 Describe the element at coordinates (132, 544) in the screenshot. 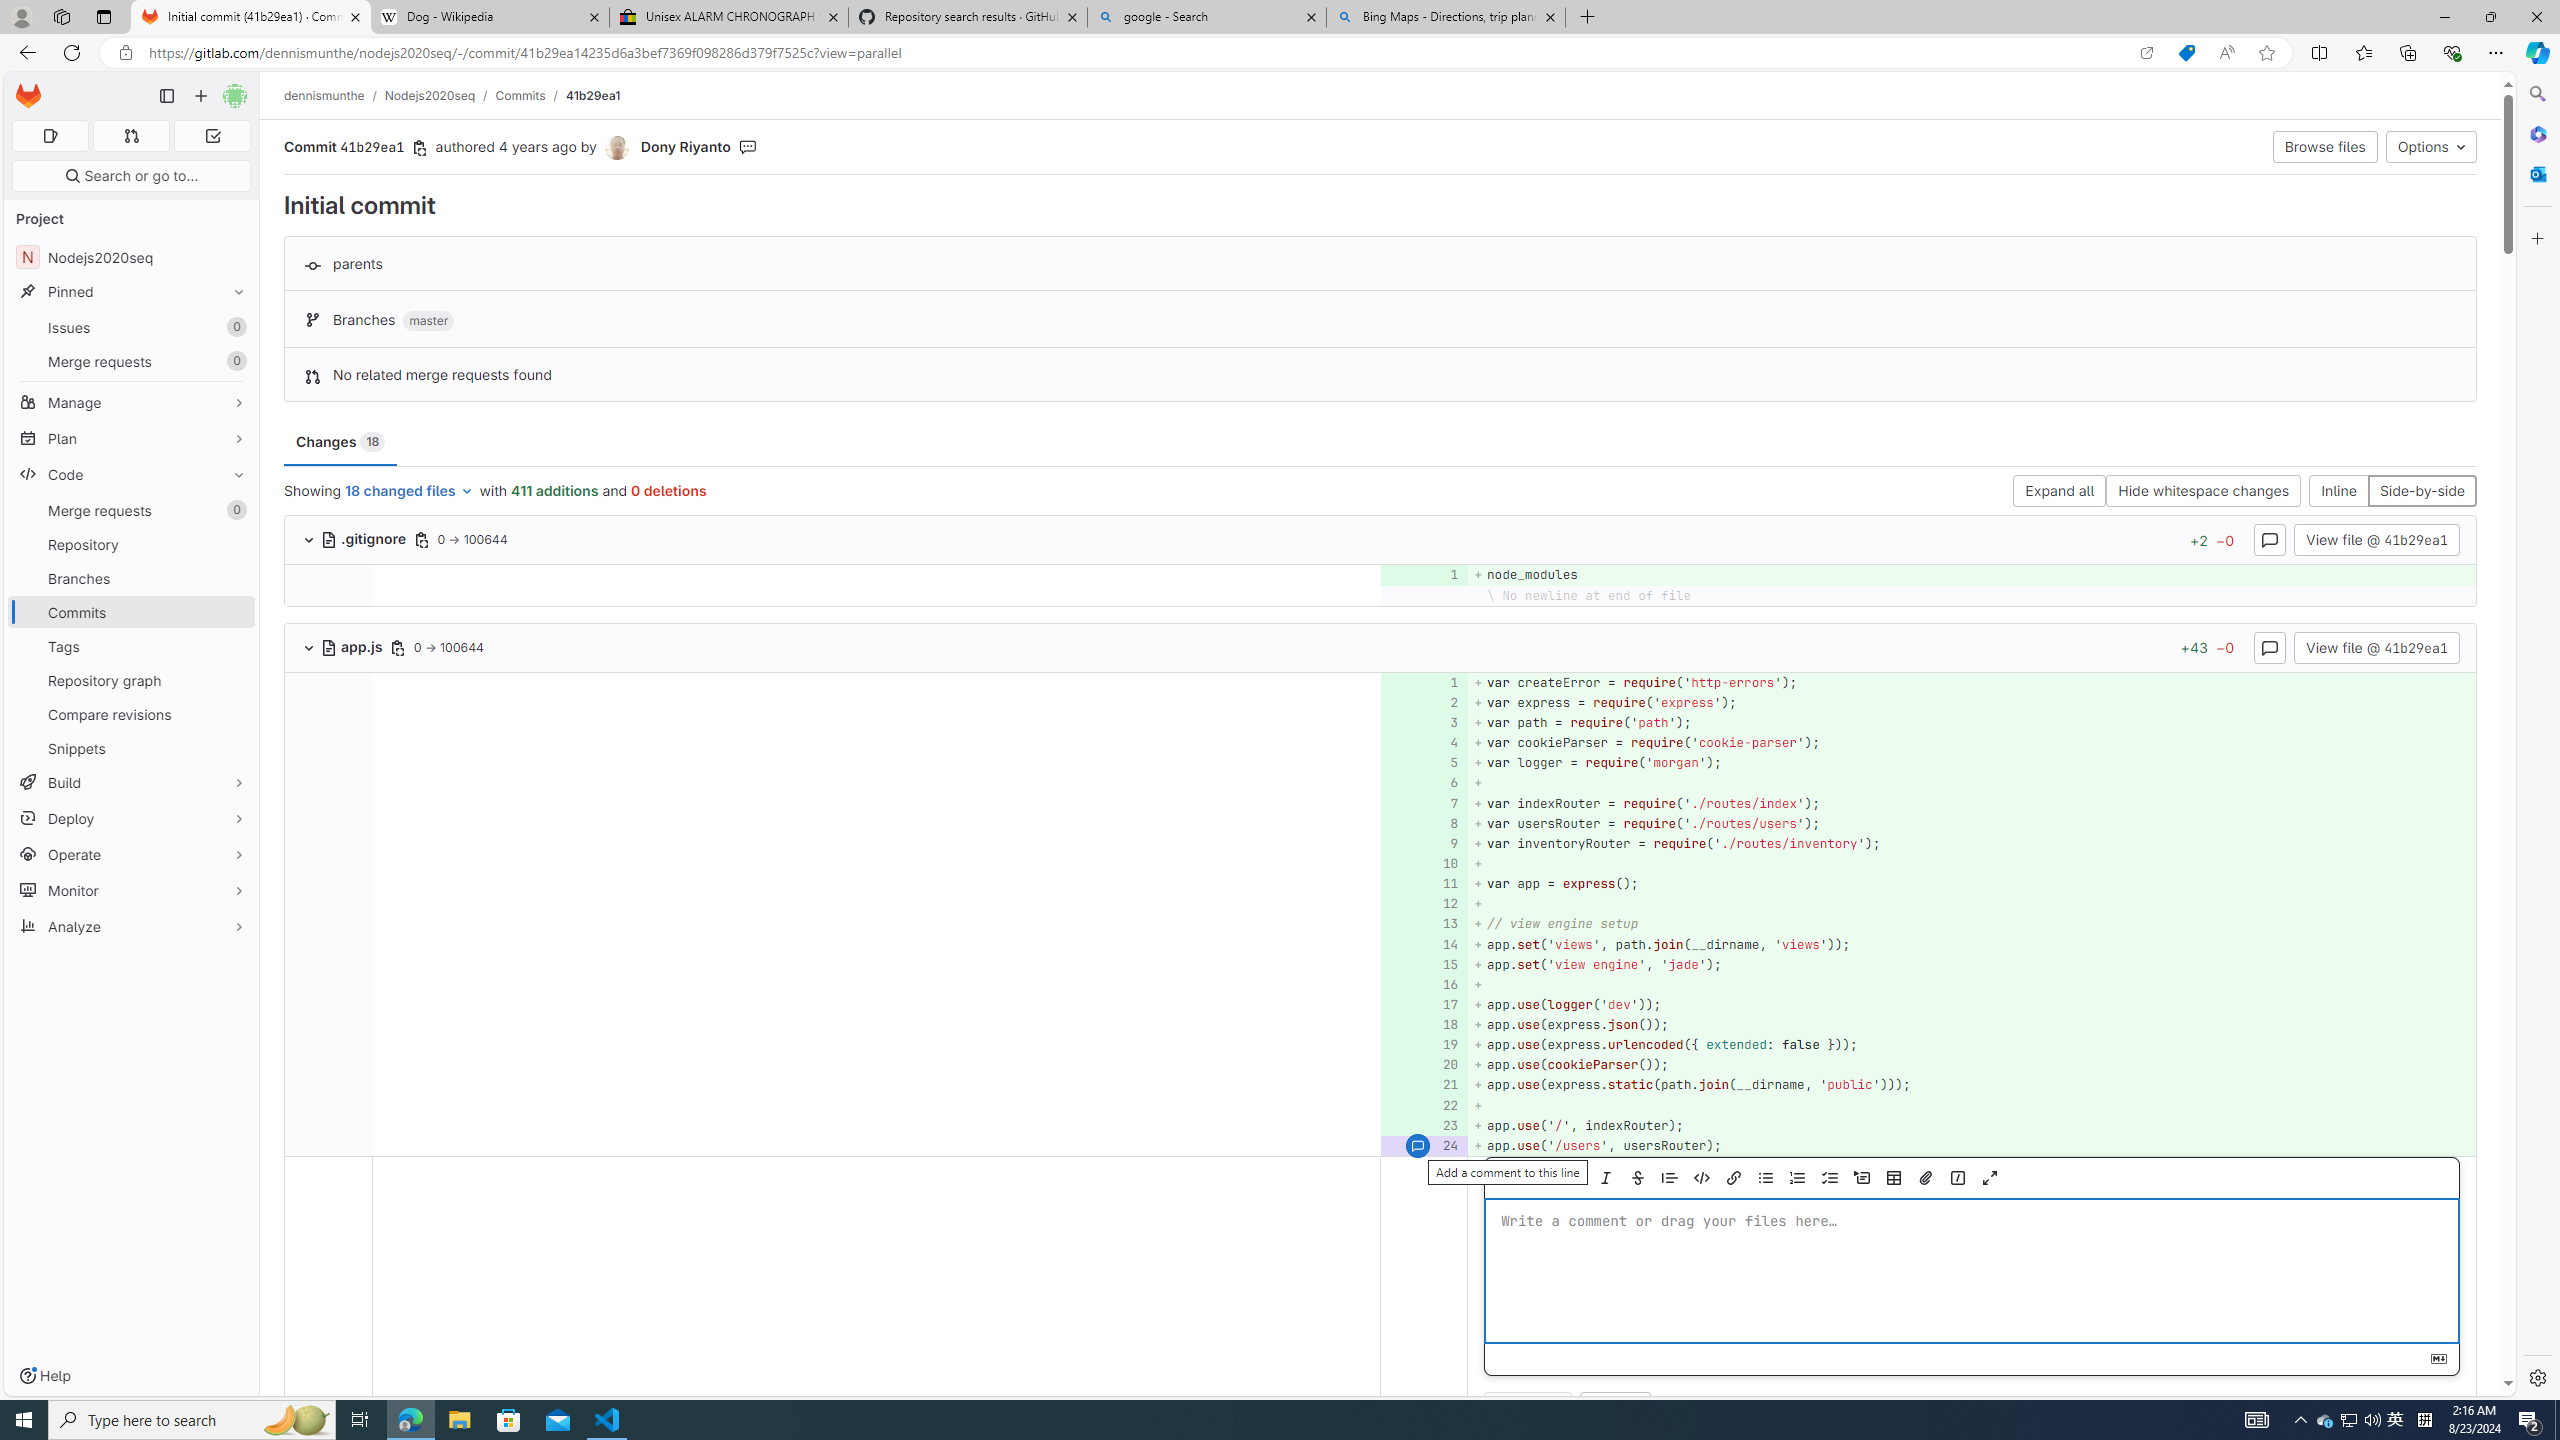

I see `Repository` at that location.